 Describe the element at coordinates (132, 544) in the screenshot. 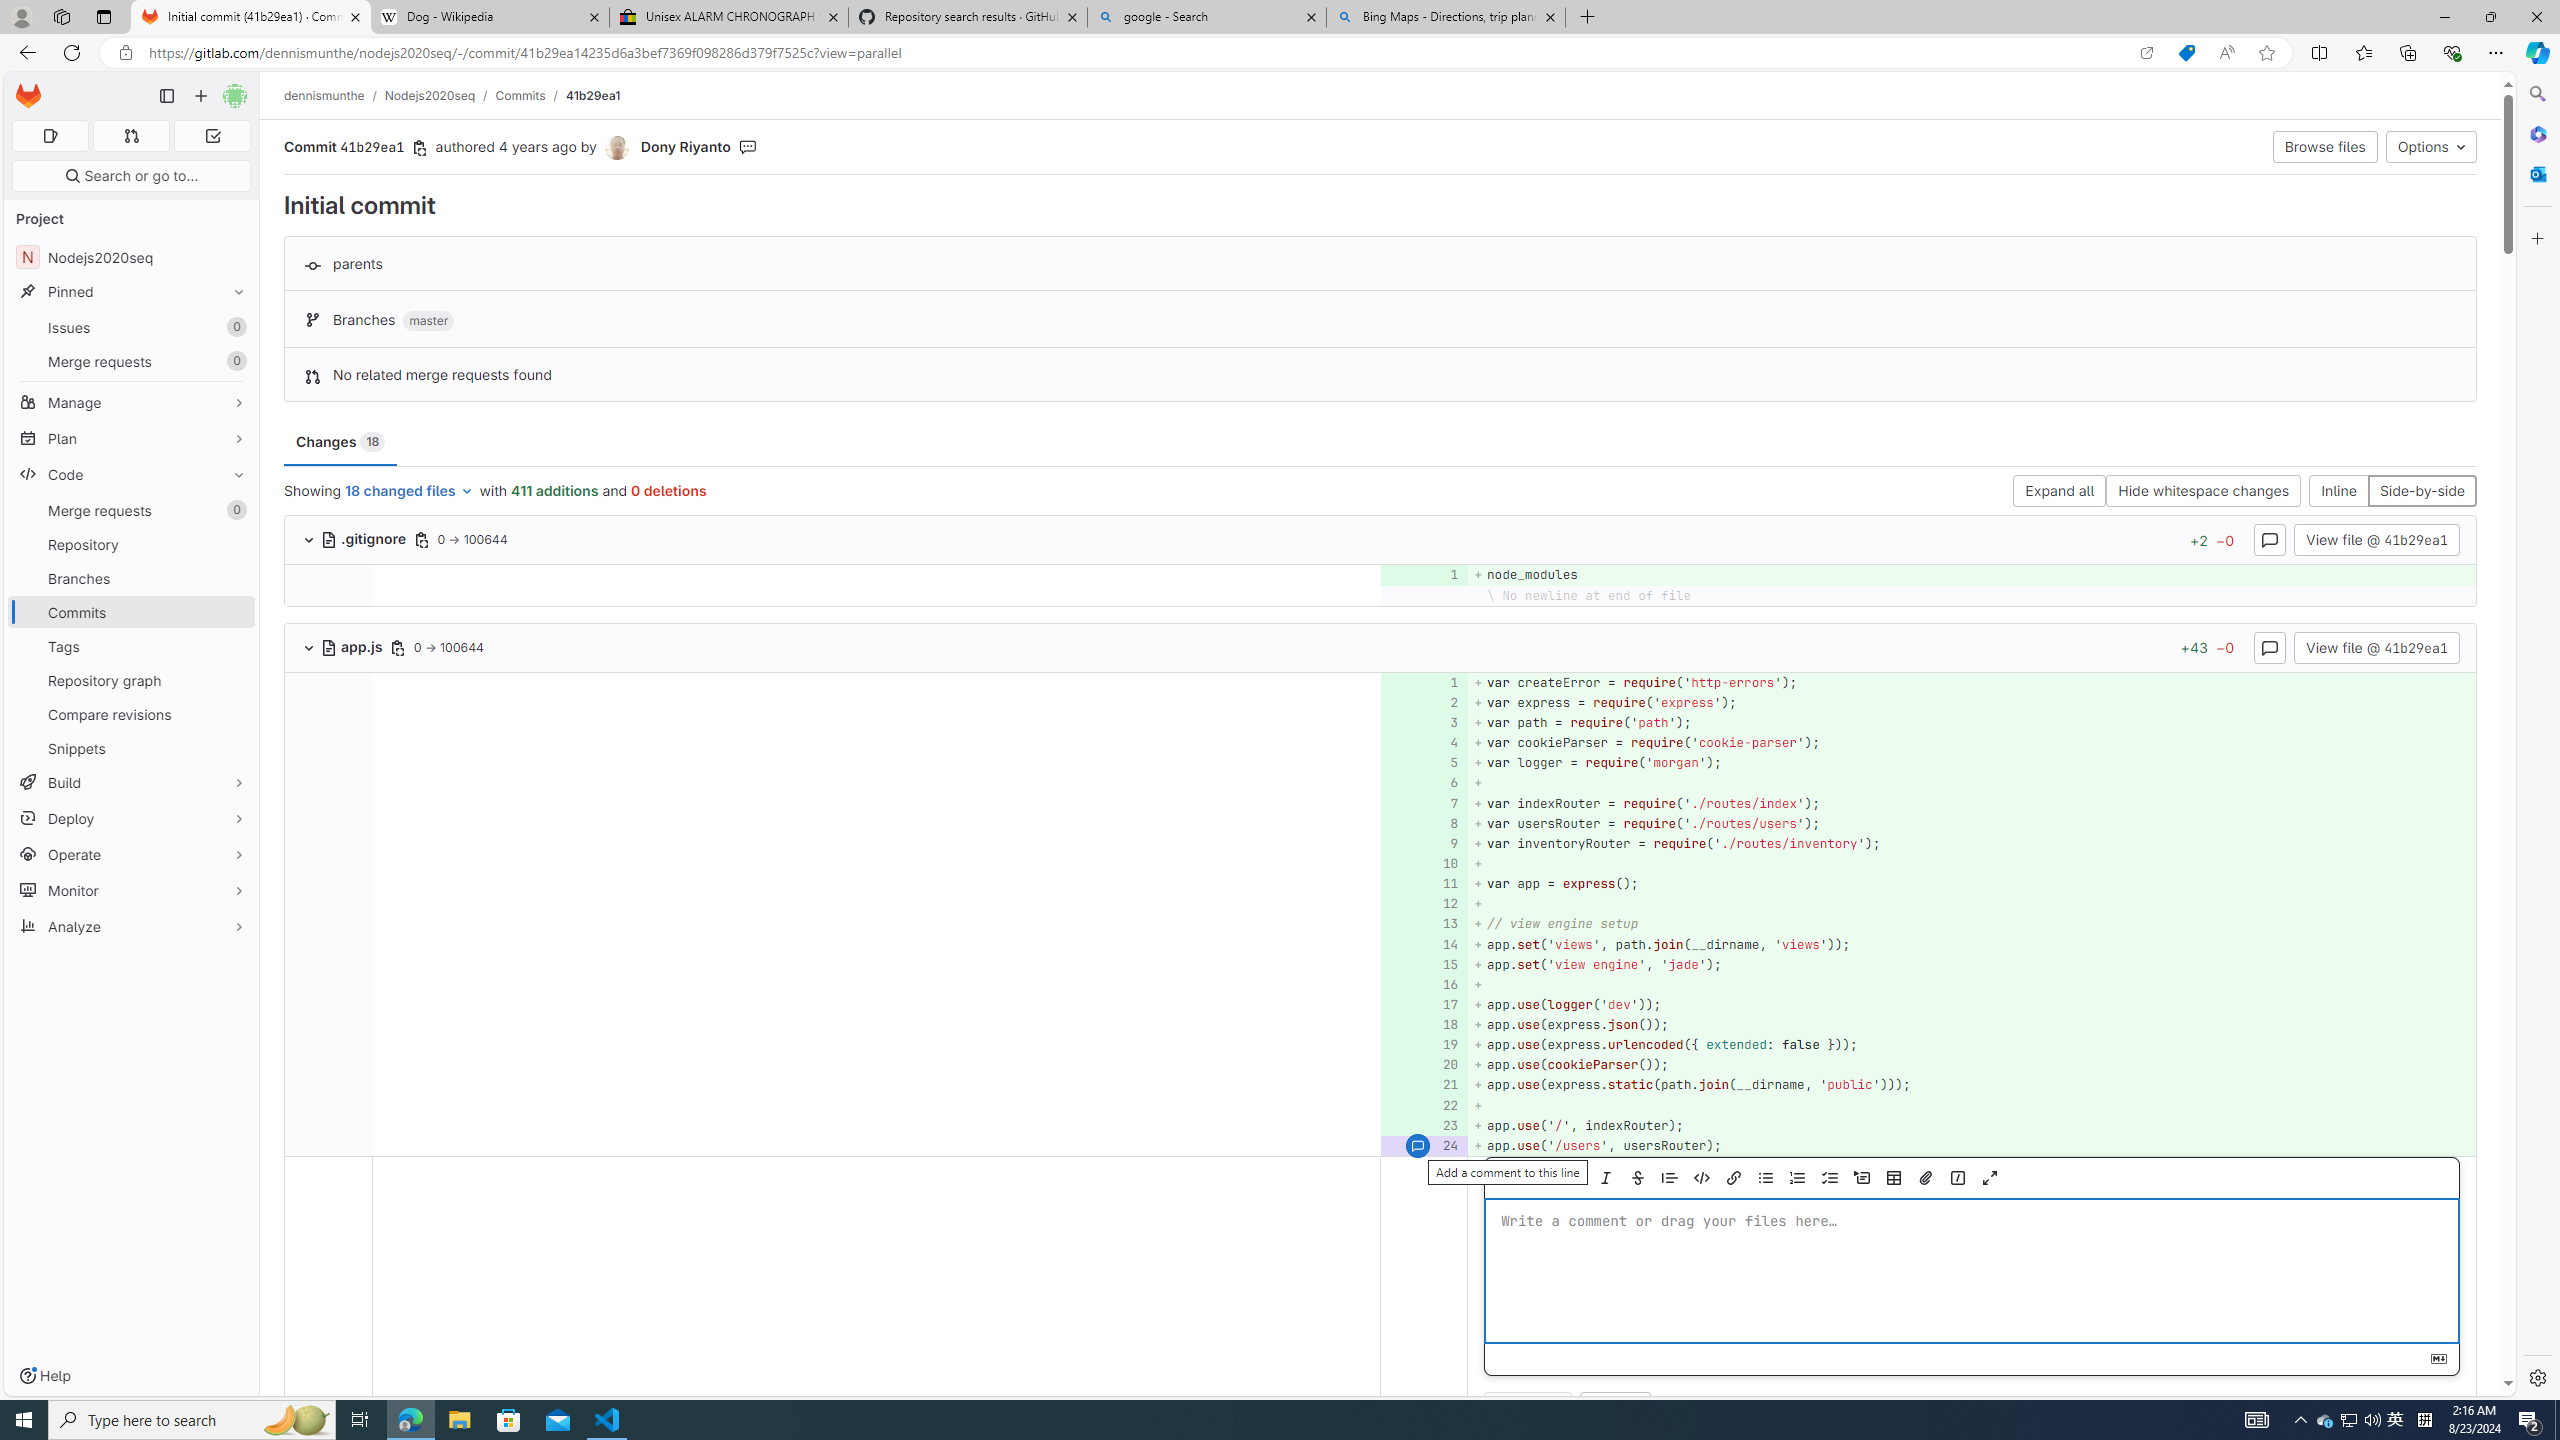

I see `Repository` at that location.